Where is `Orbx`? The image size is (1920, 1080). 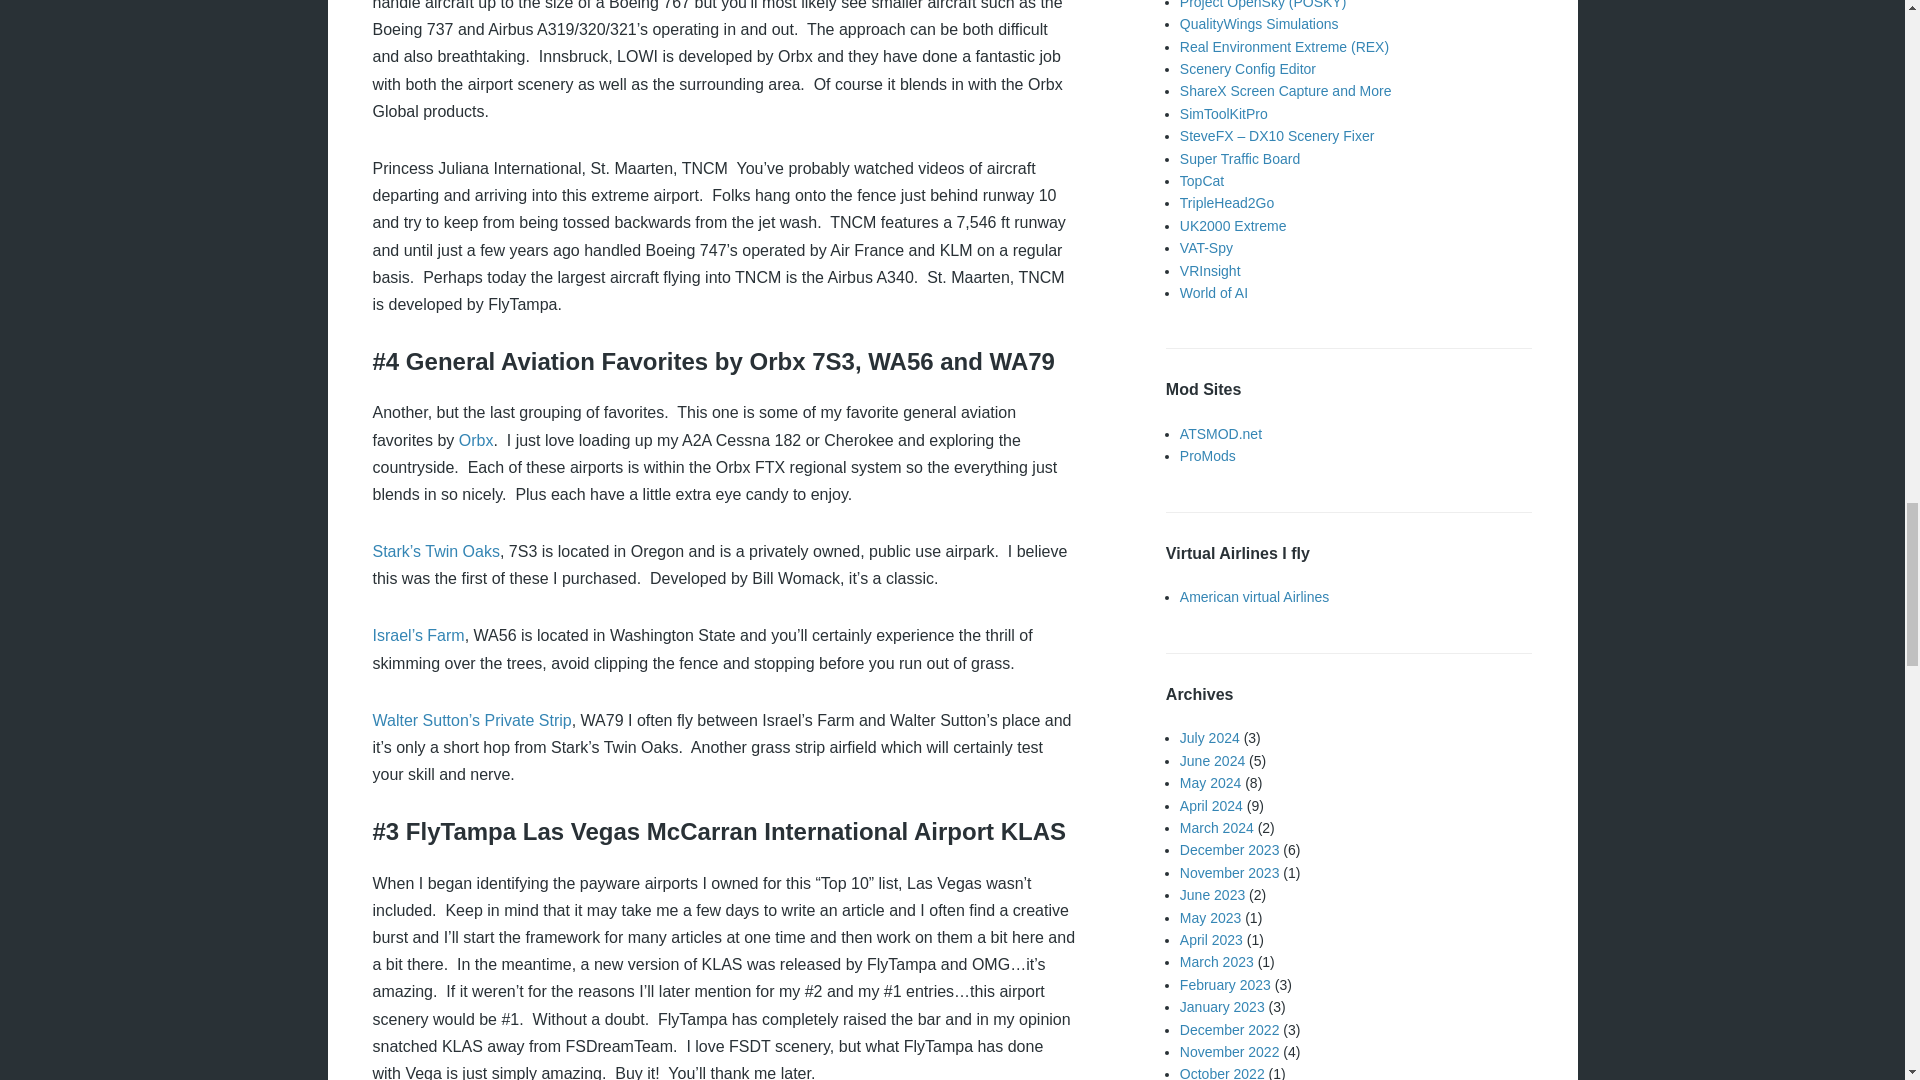
Orbx is located at coordinates (476, 440).